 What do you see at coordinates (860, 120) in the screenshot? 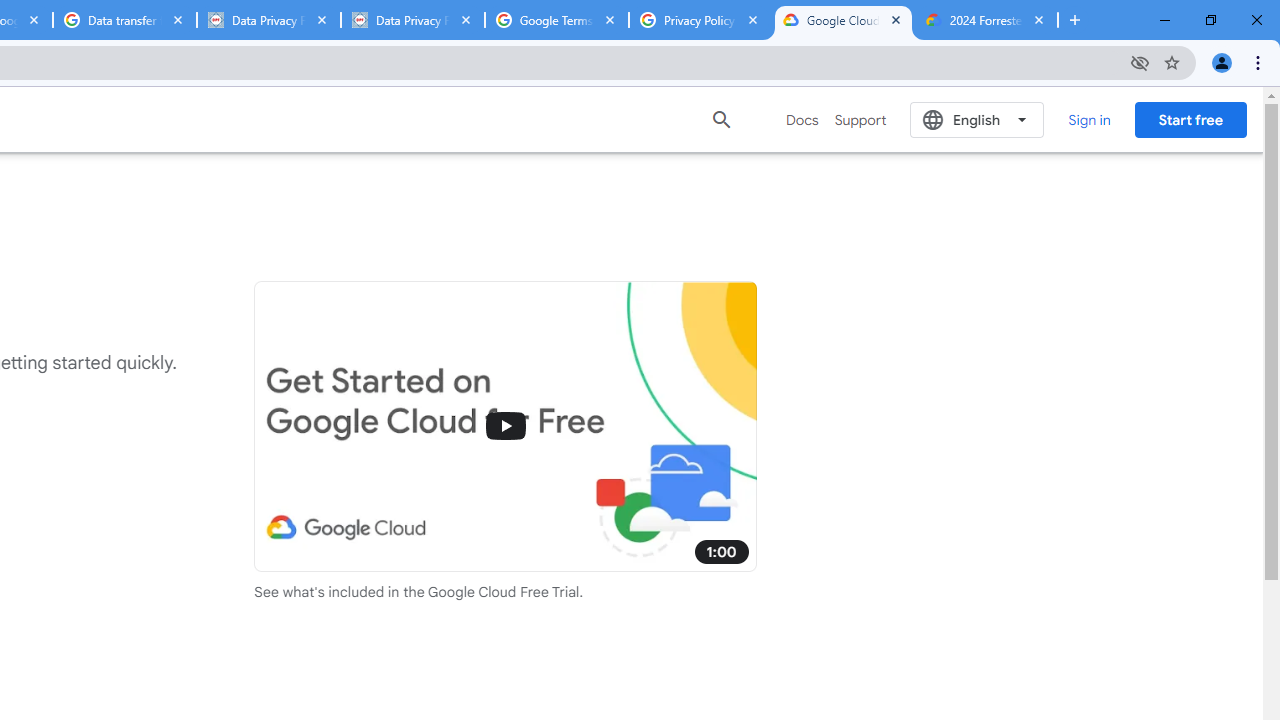
I see `Support` at bounding box center [860, 120].